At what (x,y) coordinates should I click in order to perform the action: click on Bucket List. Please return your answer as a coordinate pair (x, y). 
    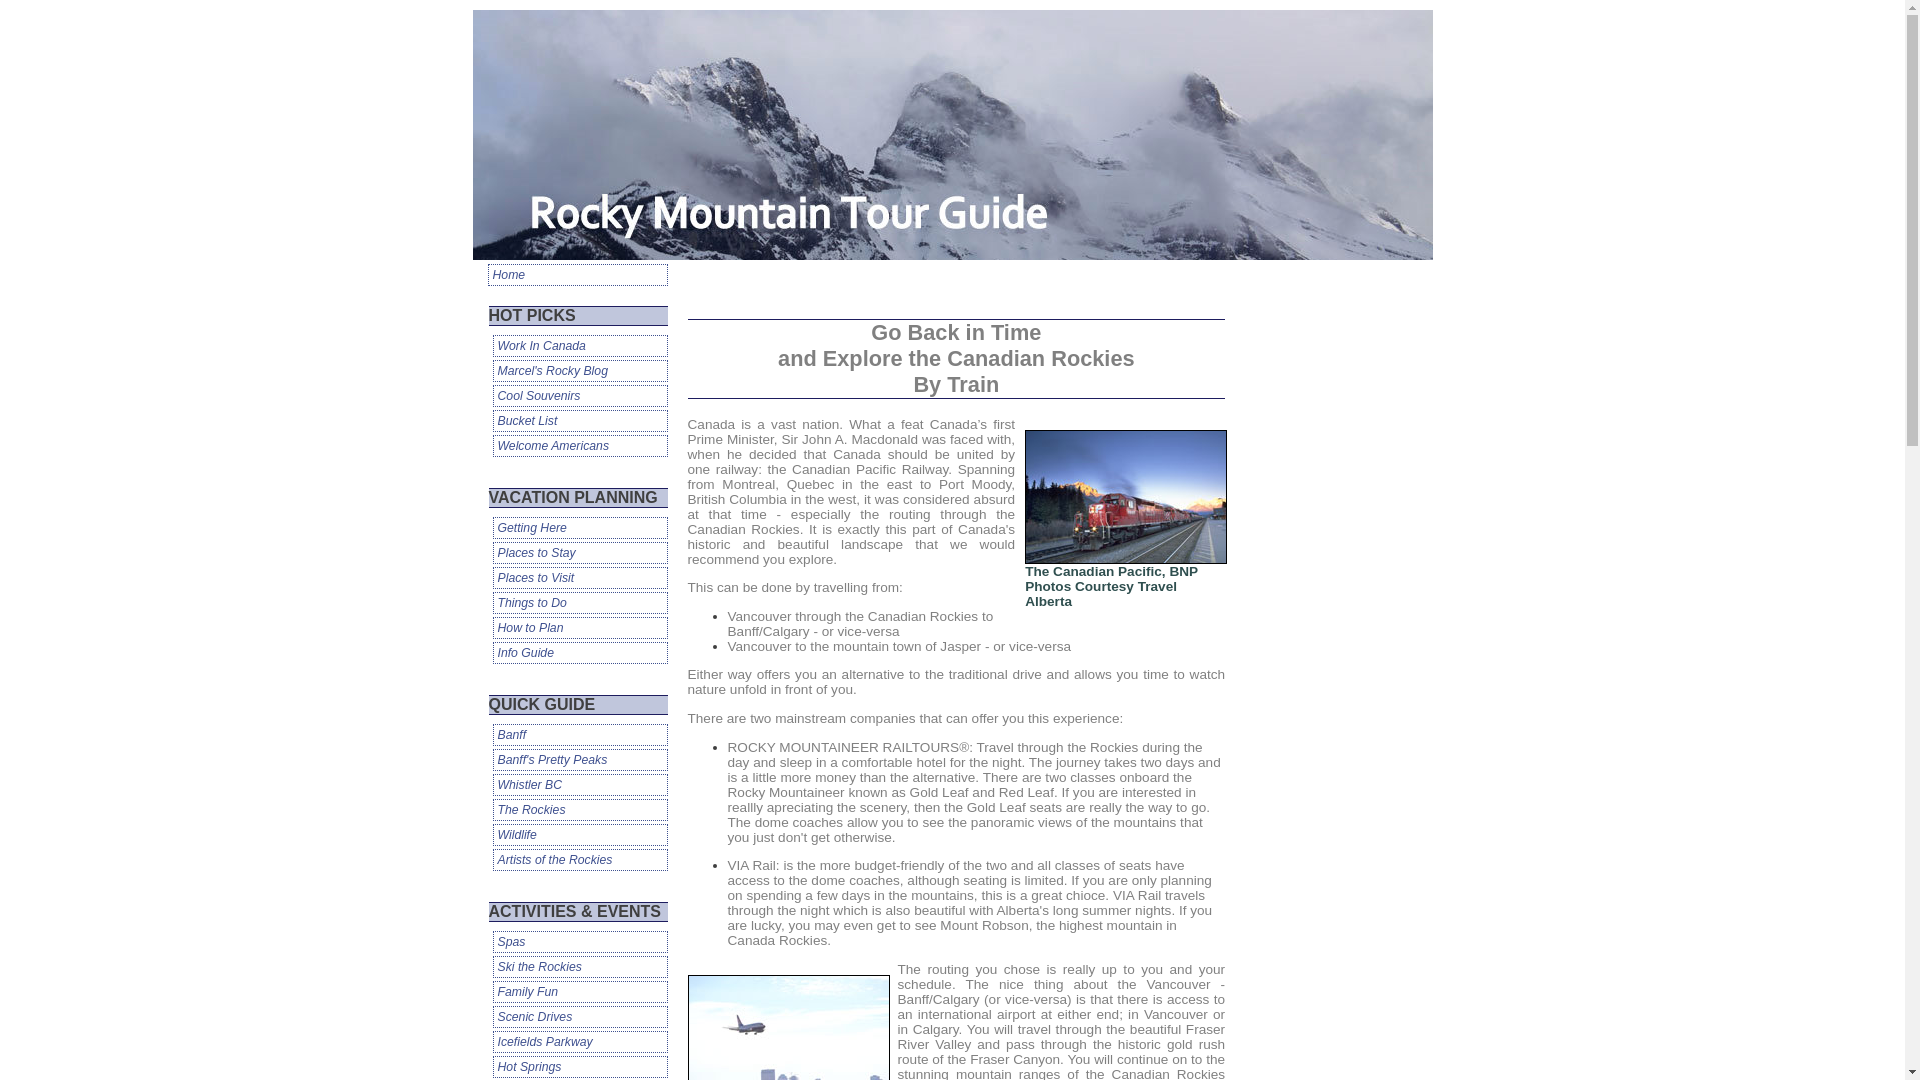
    Looking at the image, I should click on (578, 421).